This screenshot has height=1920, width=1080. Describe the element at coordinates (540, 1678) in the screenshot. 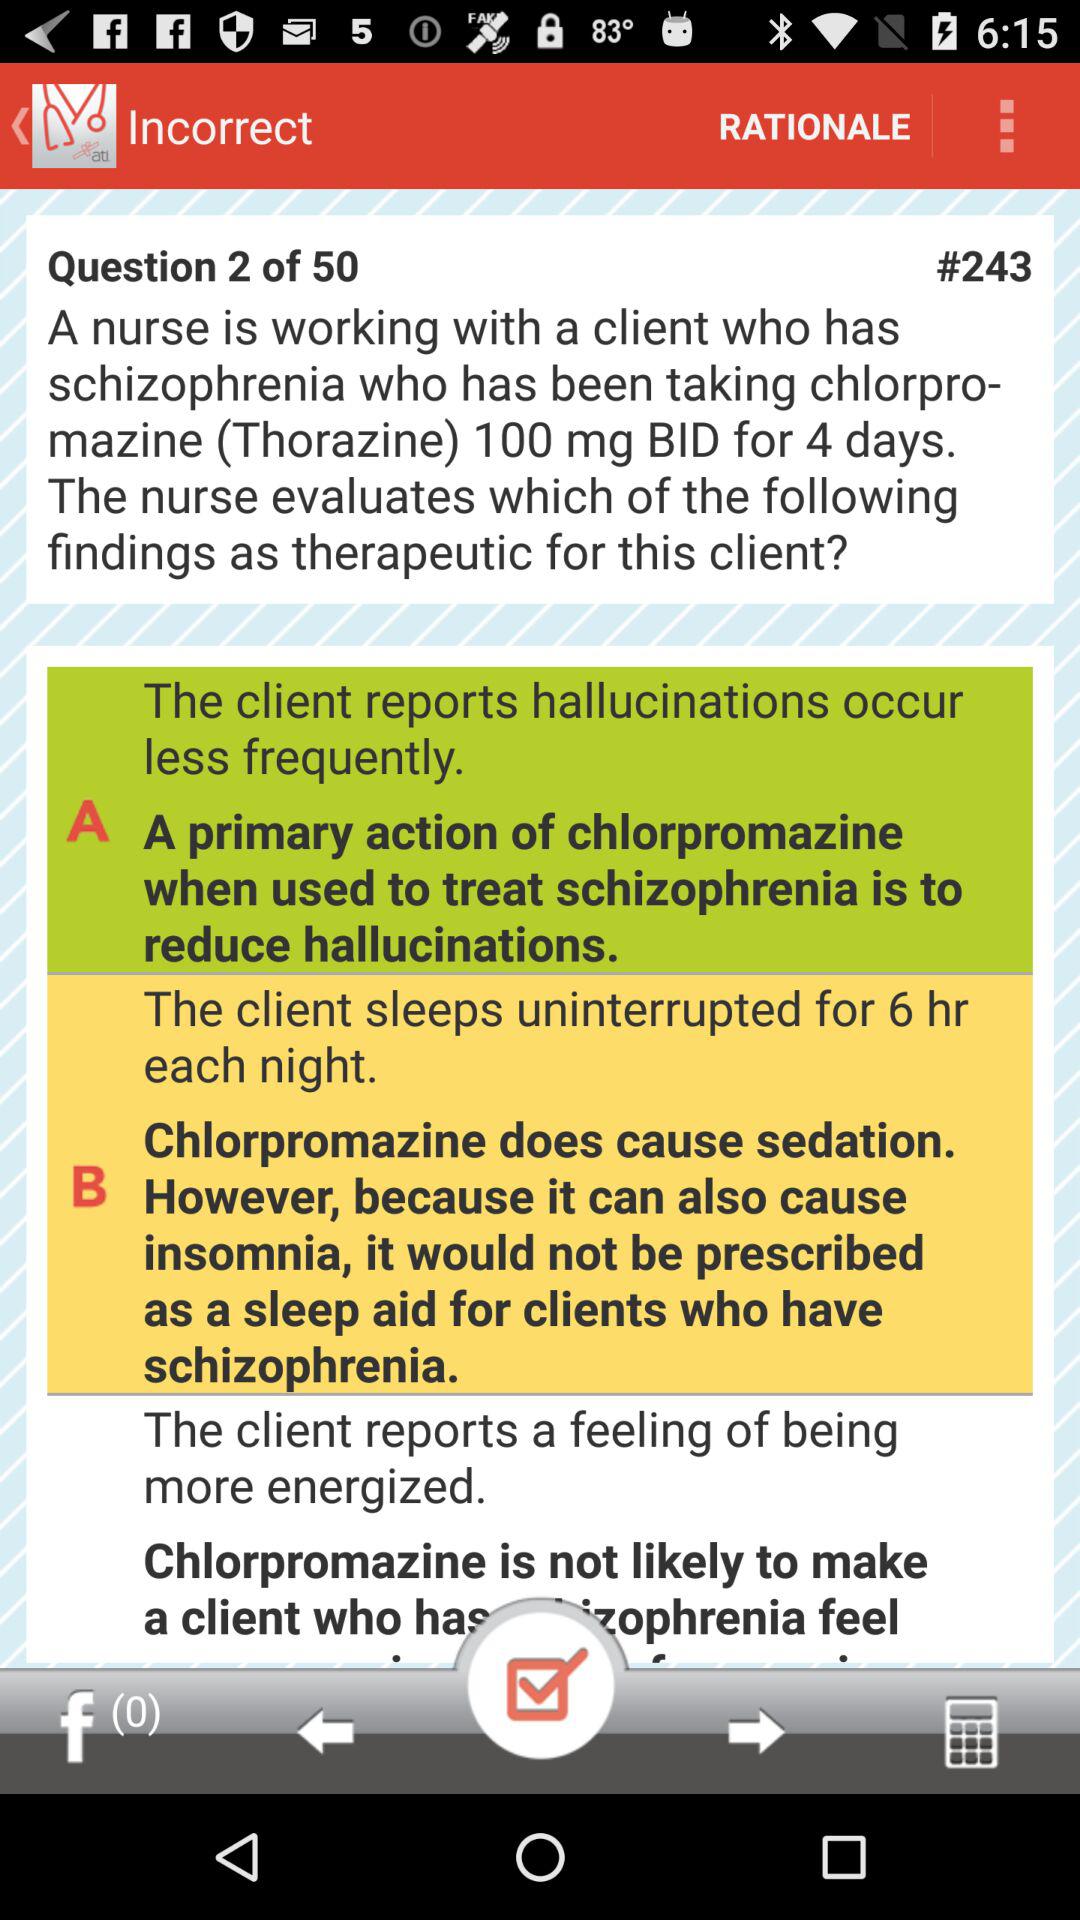

I see `confirm answer` at that location.